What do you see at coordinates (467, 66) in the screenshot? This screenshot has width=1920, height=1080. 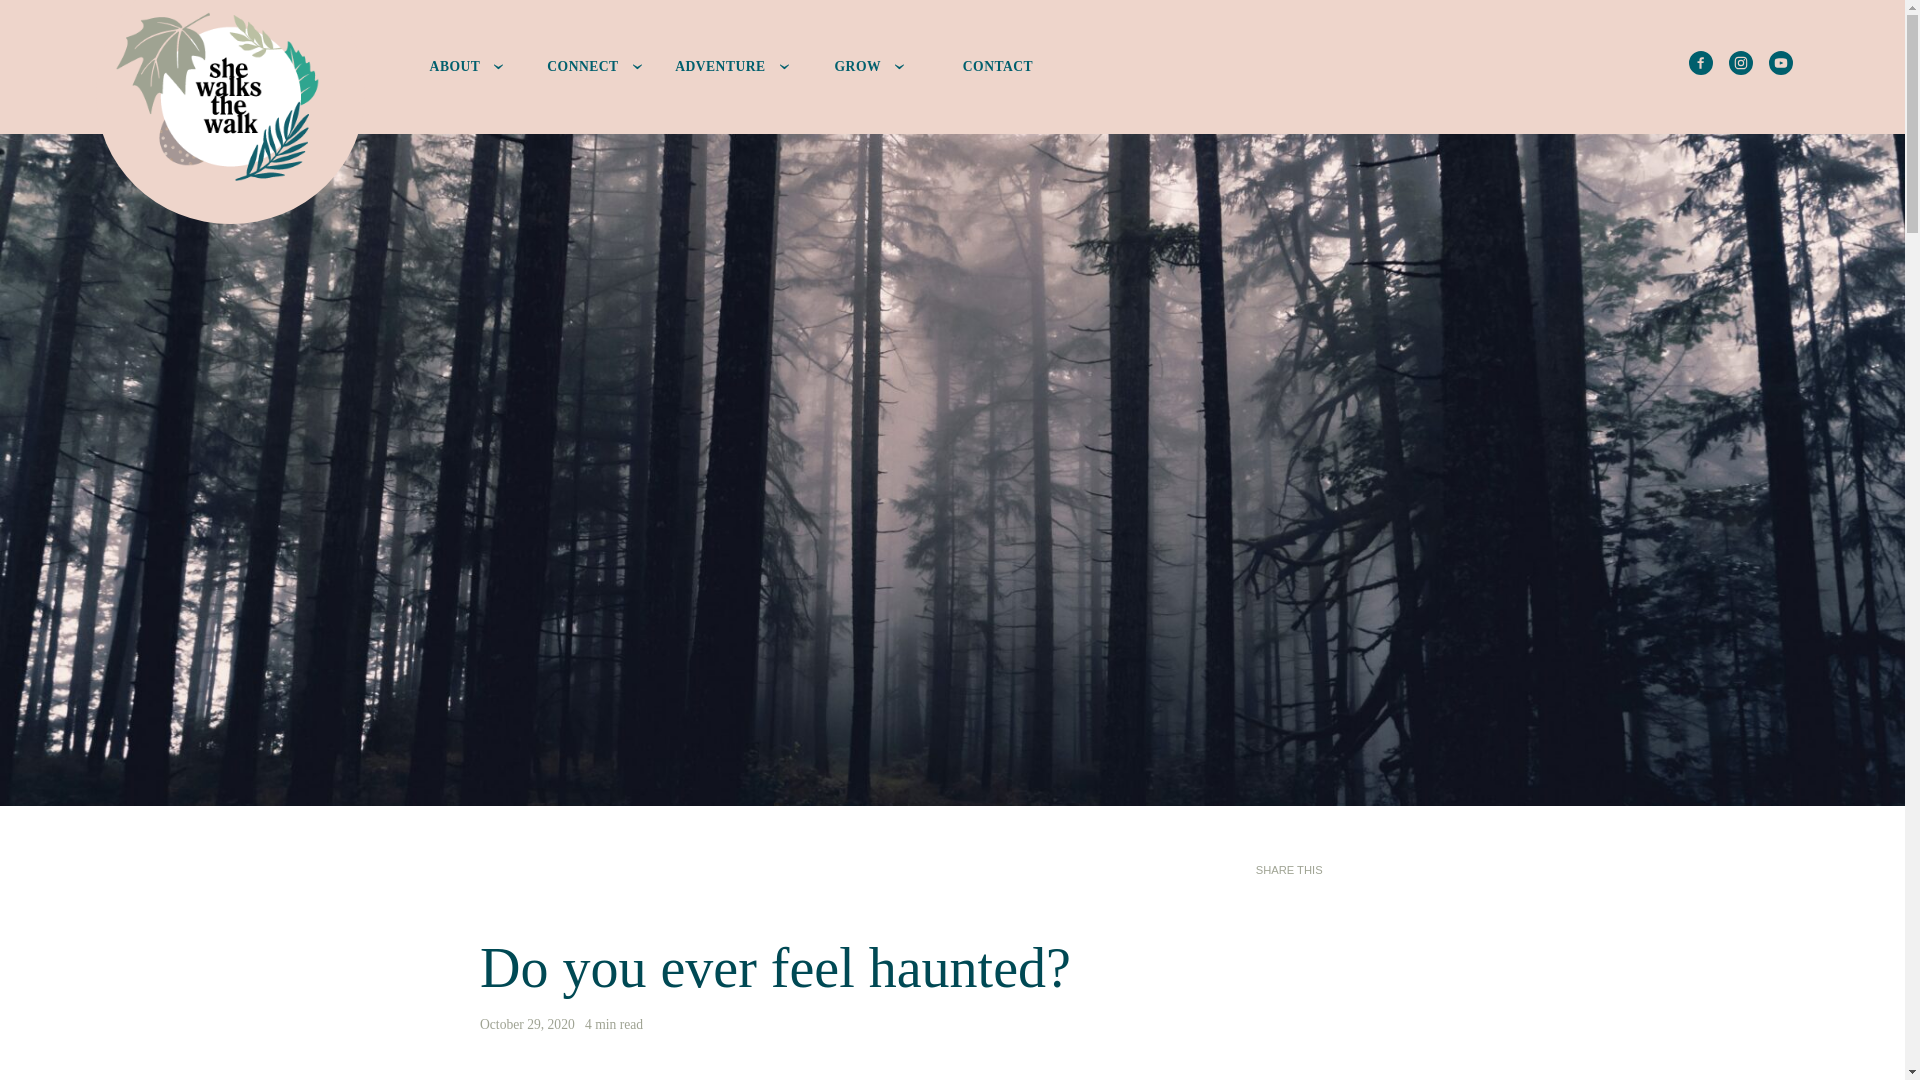 I see `ABOUT` at bounding box center [467, 66].